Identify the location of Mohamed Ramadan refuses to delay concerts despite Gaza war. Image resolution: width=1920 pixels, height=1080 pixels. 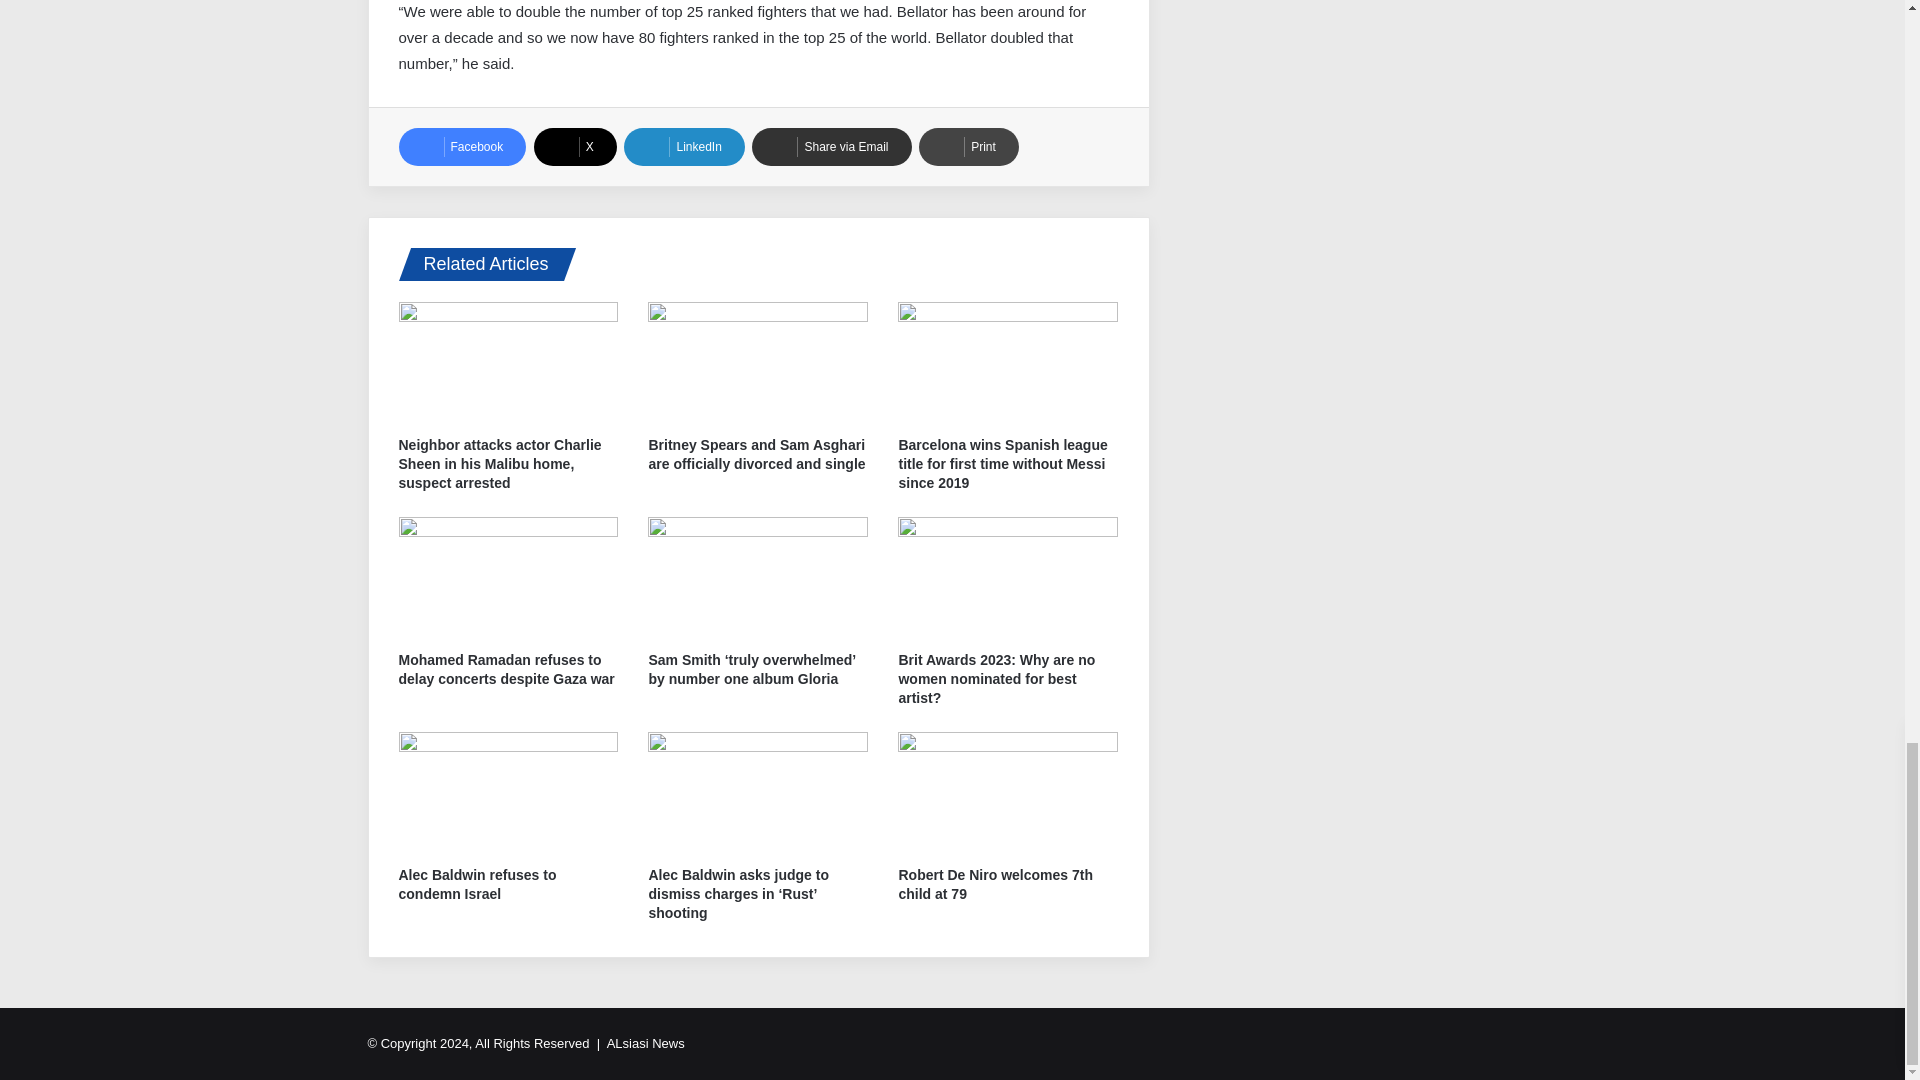
(506, 669).